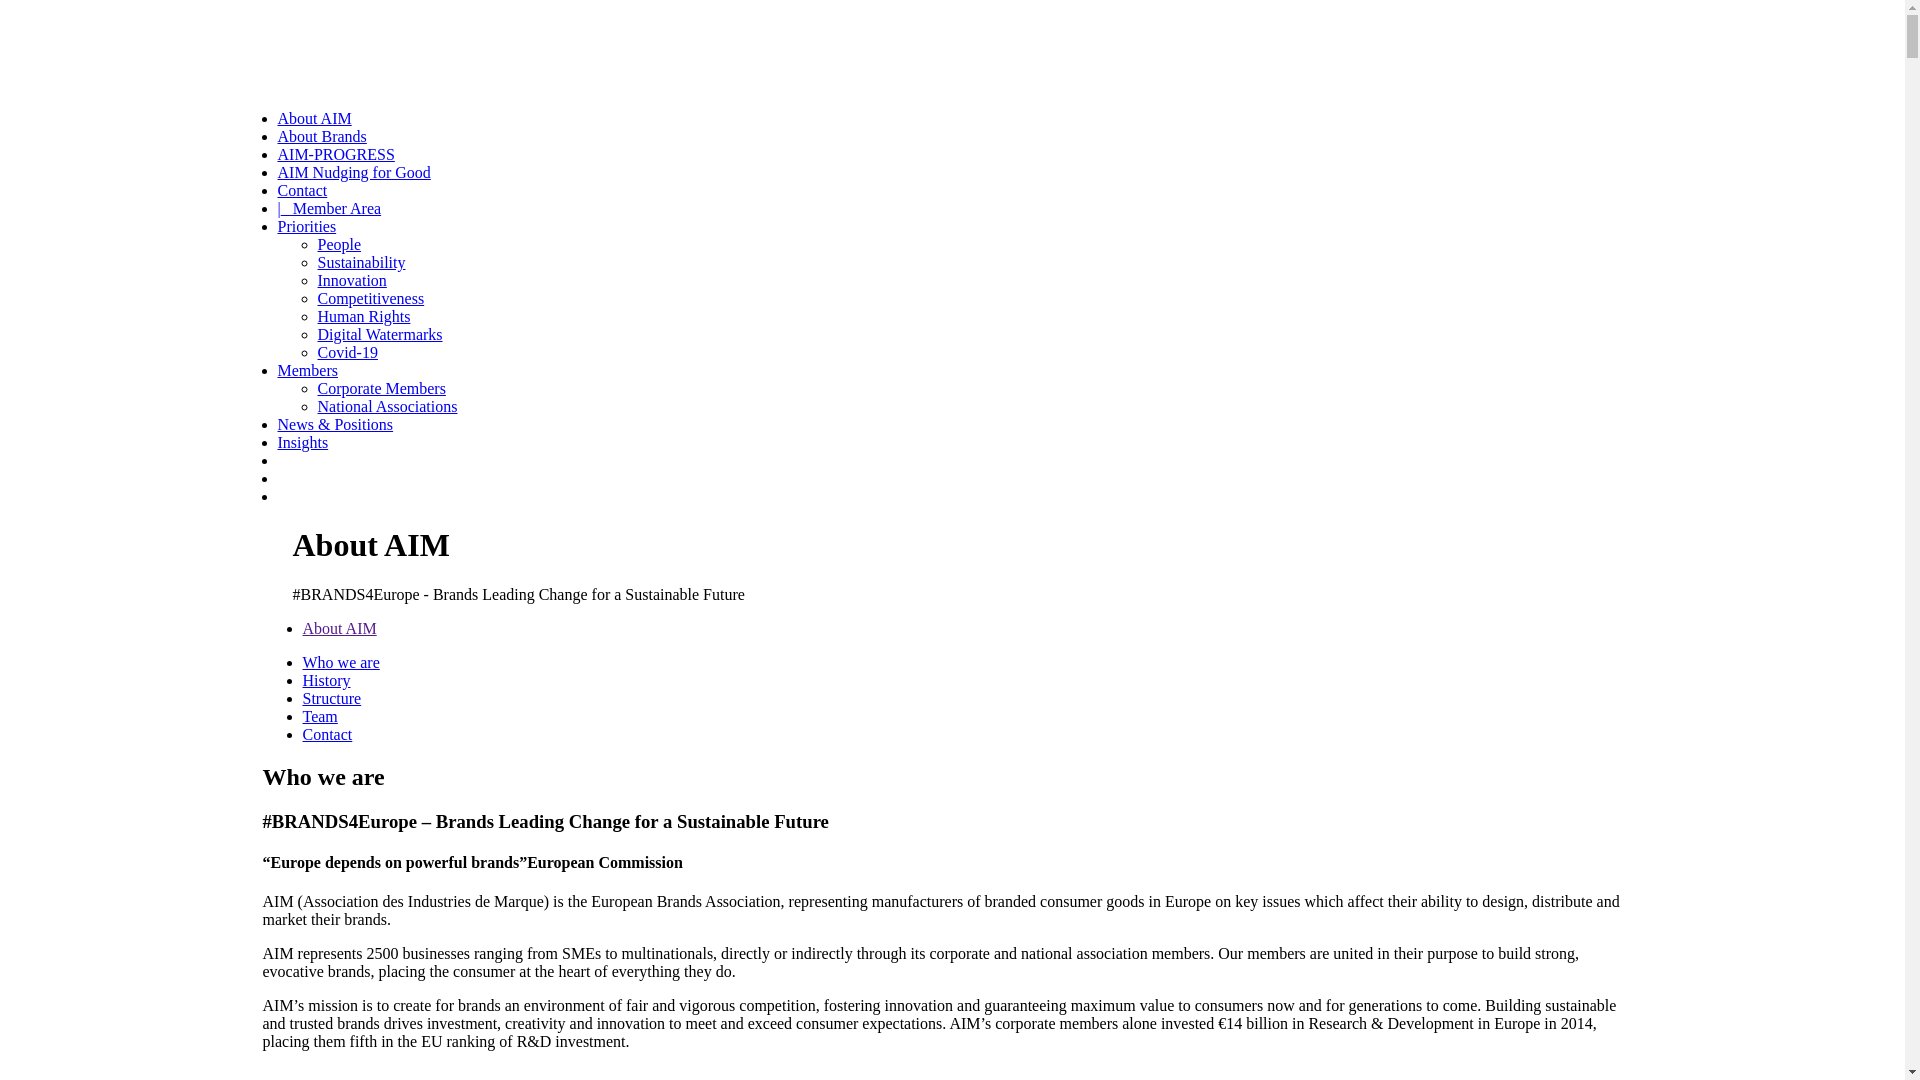  I want to click on National Associations, so click(388, 406).